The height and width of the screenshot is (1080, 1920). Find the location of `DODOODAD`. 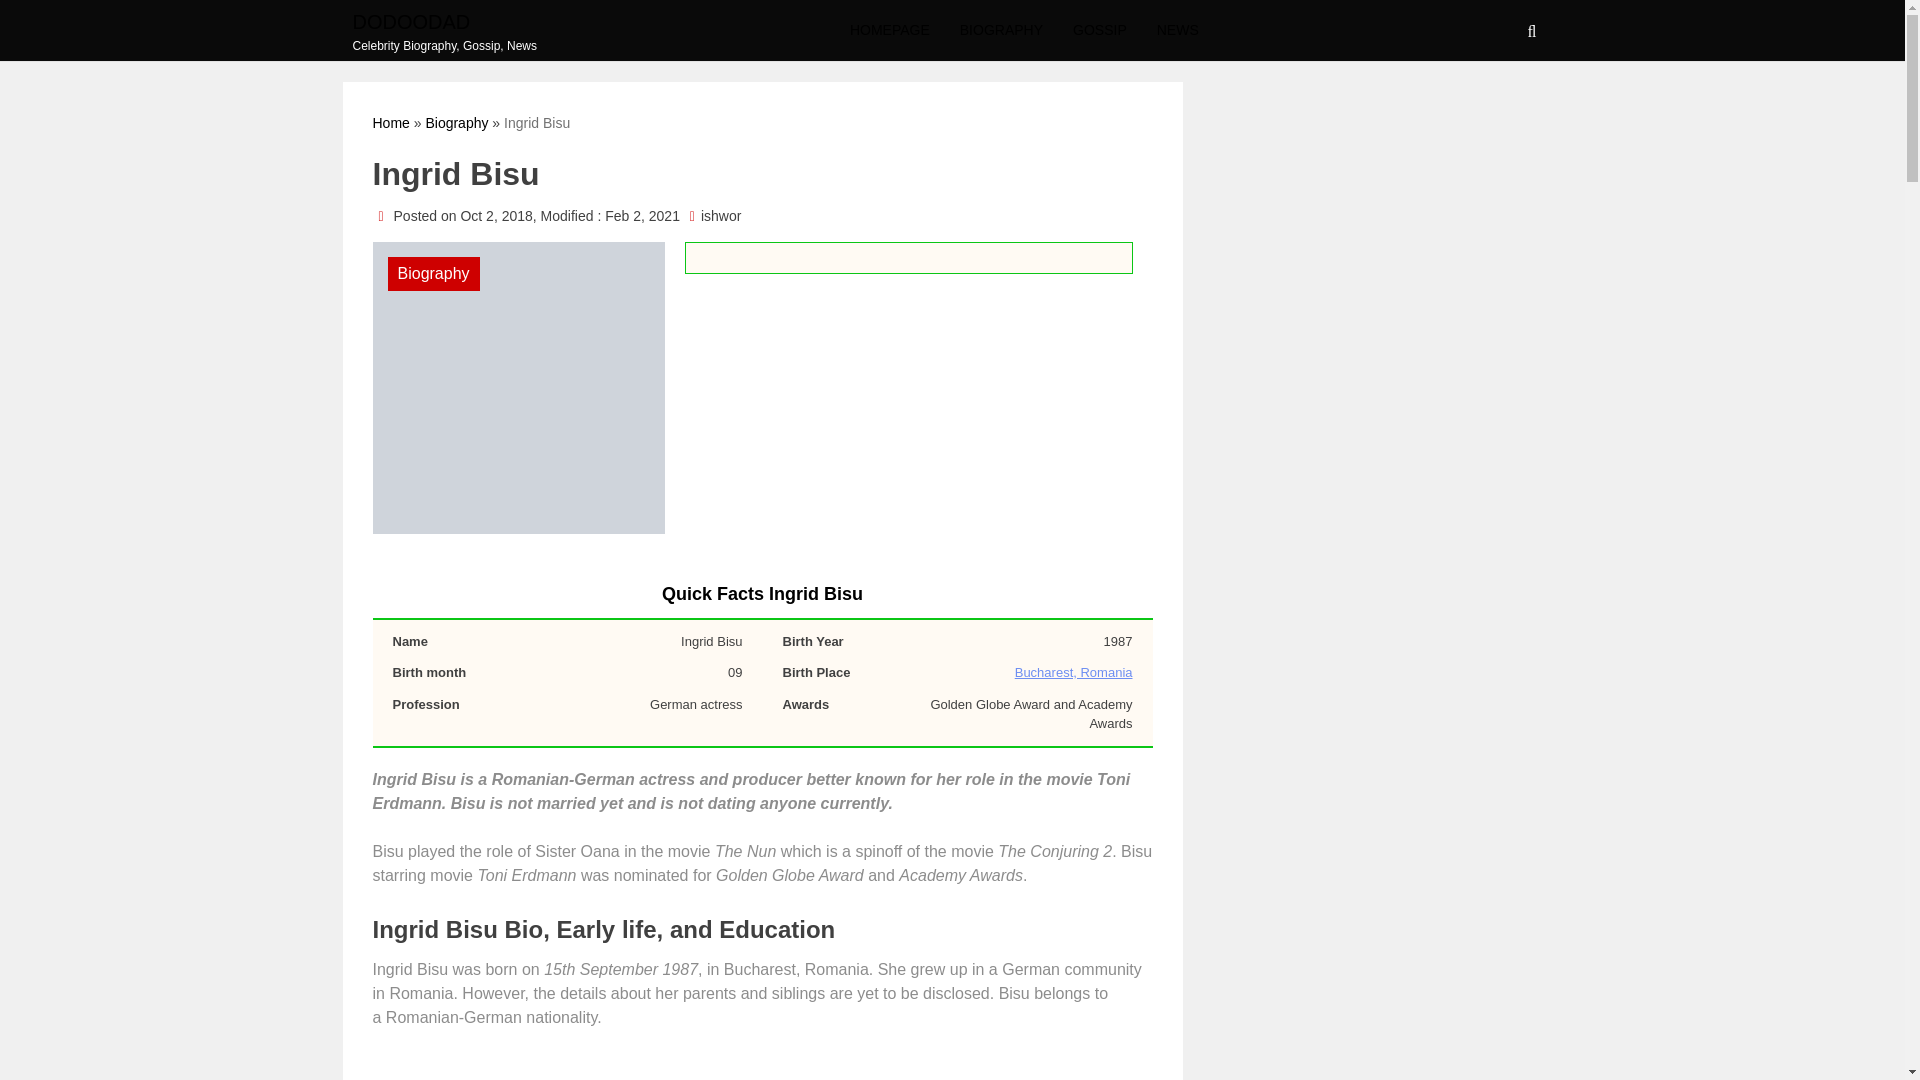

DODOODAD is located at coordinates (444, 20).